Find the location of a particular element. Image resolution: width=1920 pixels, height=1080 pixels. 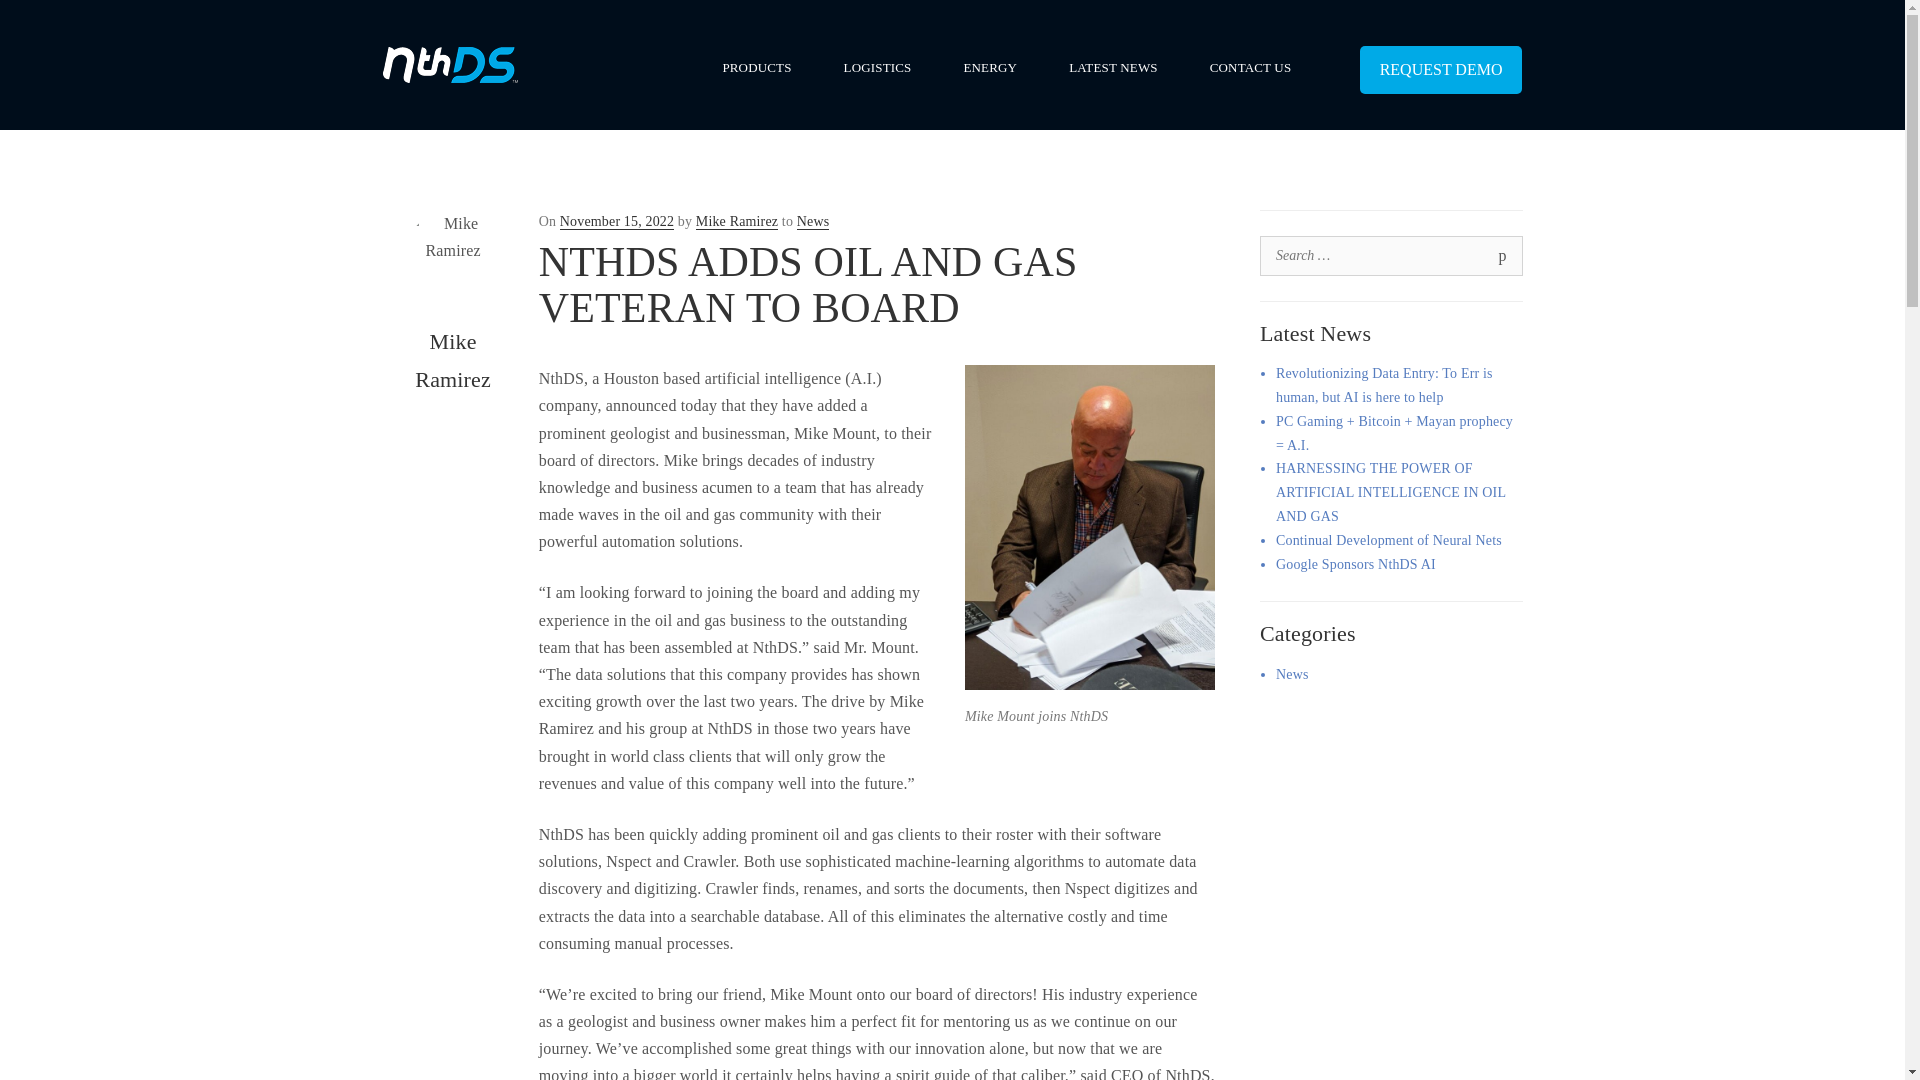

CONTACT US is located at coordinates (1250, 67).